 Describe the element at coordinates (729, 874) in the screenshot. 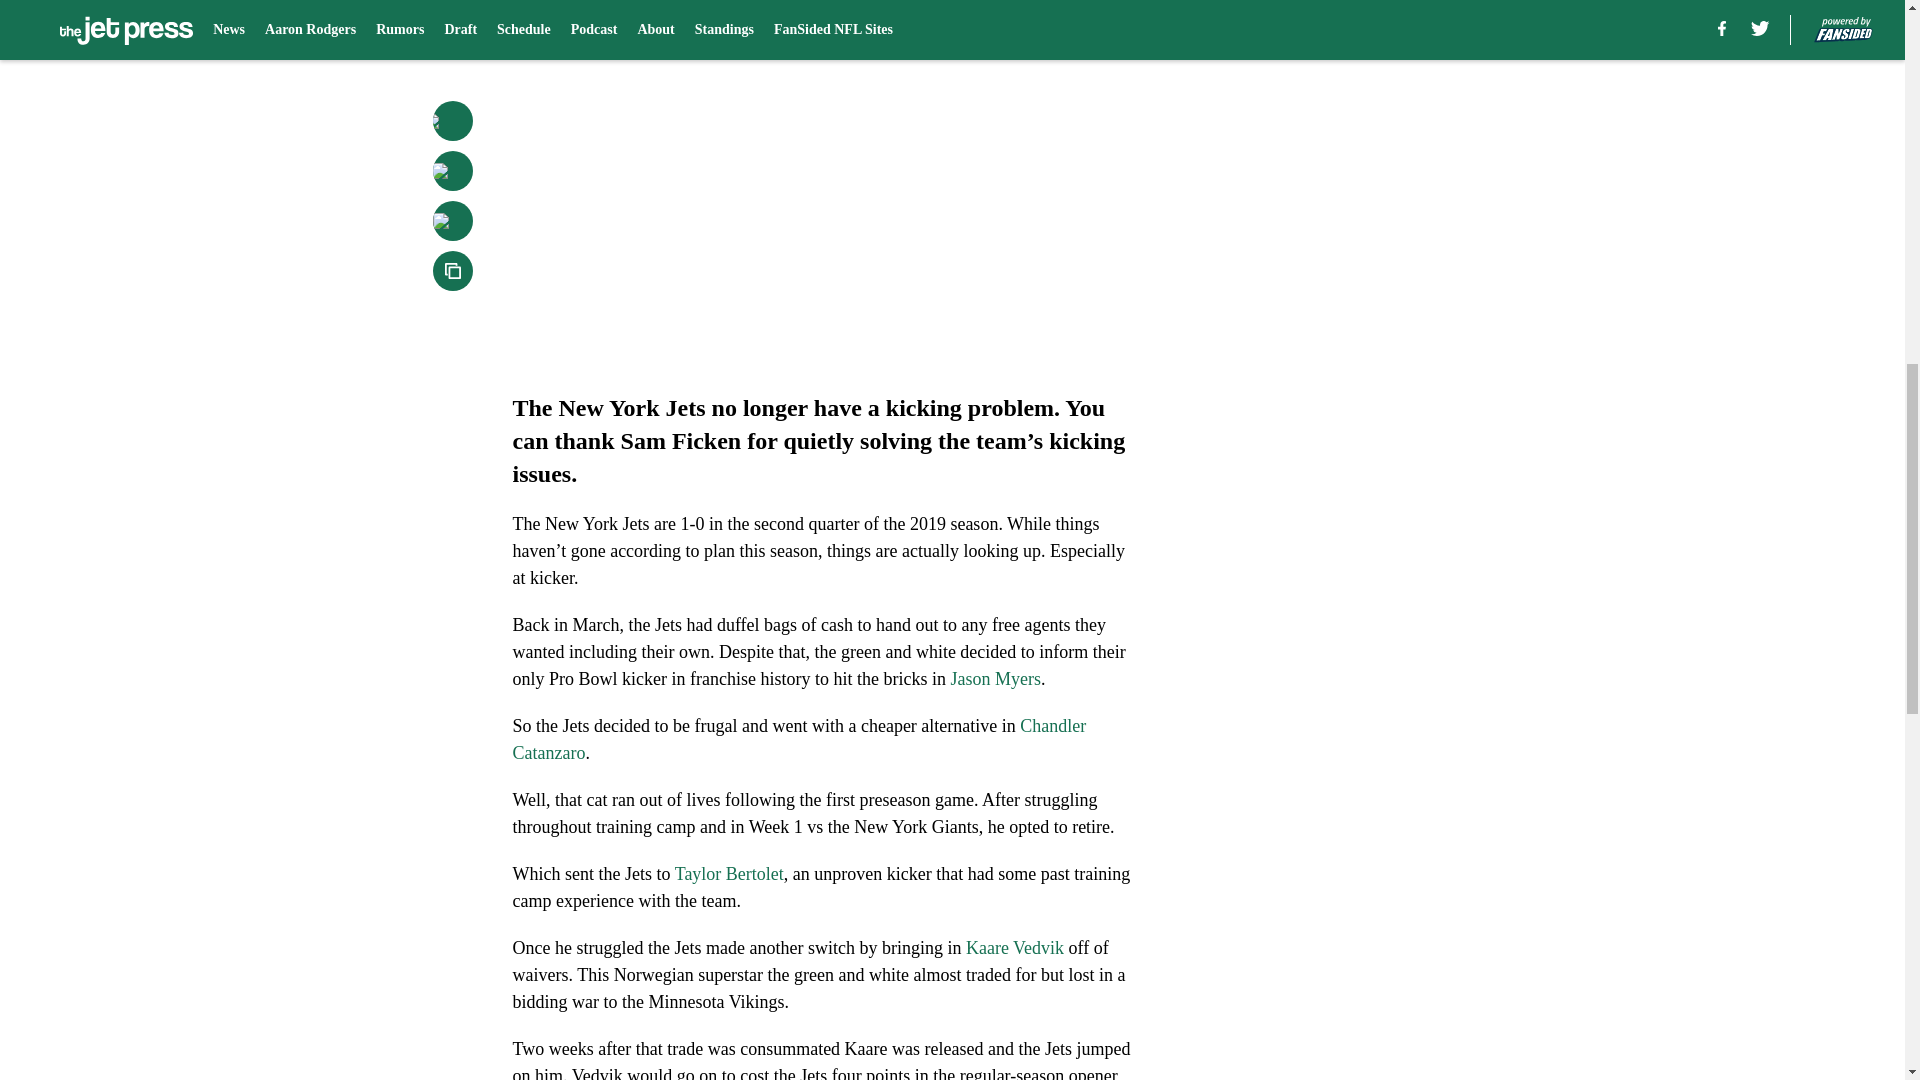

I see `Taylor Bertolet` at that location.